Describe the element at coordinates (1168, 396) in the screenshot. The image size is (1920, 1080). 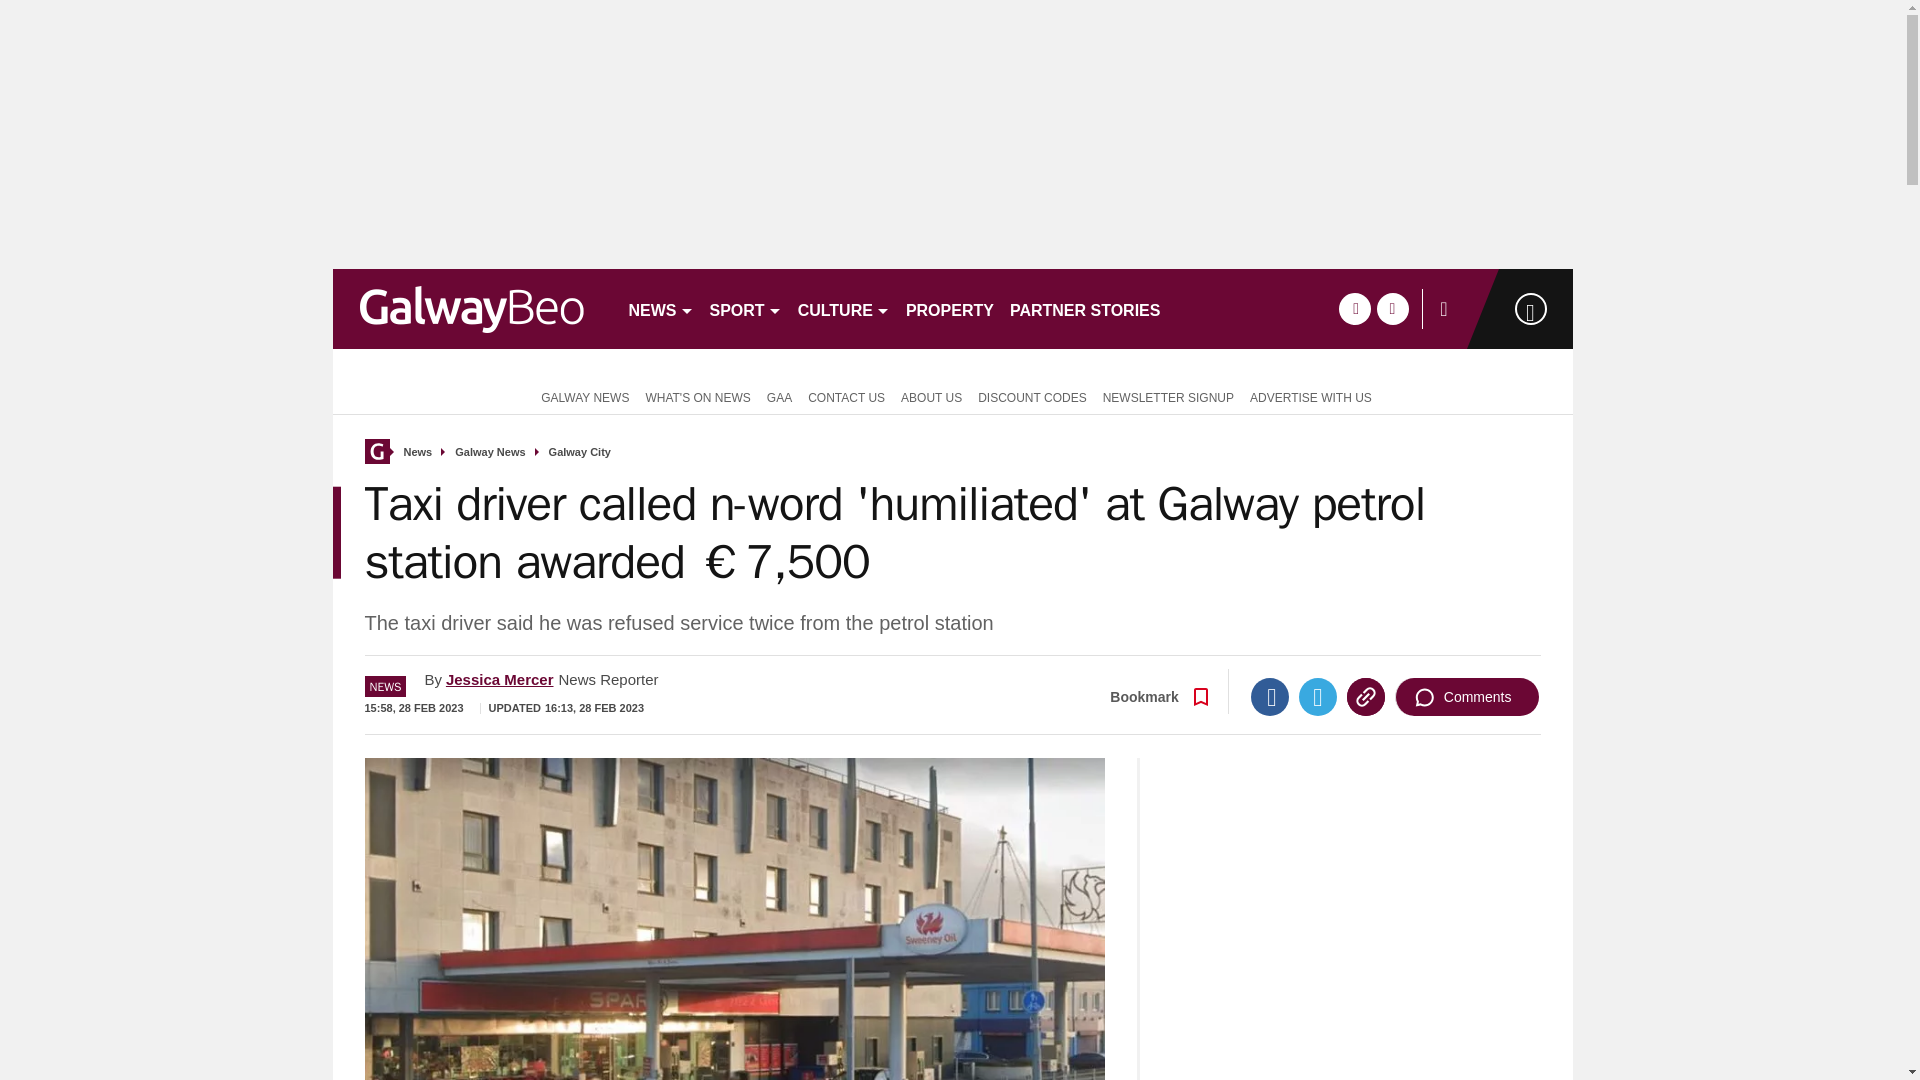
I see `NEWSLETTER SIGNUP` at that location.